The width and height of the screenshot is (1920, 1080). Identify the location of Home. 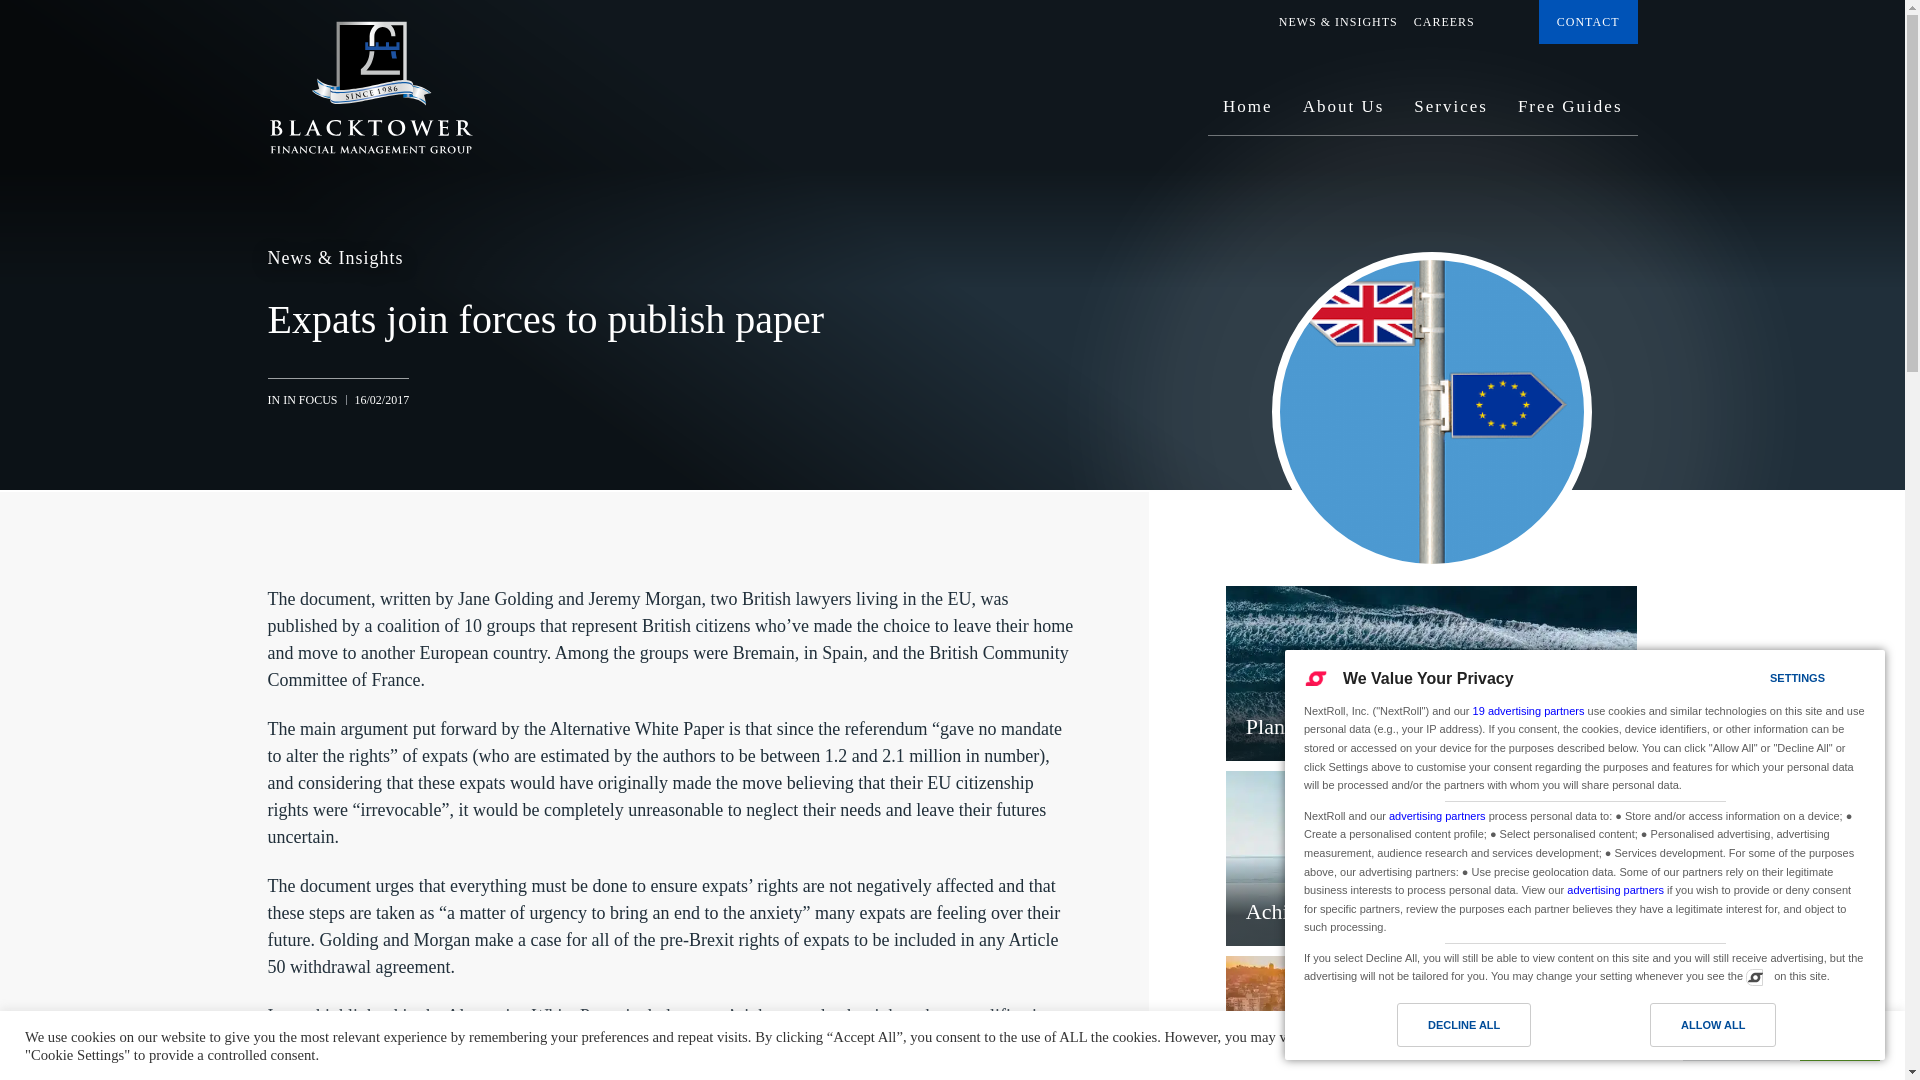
(1248, 114).